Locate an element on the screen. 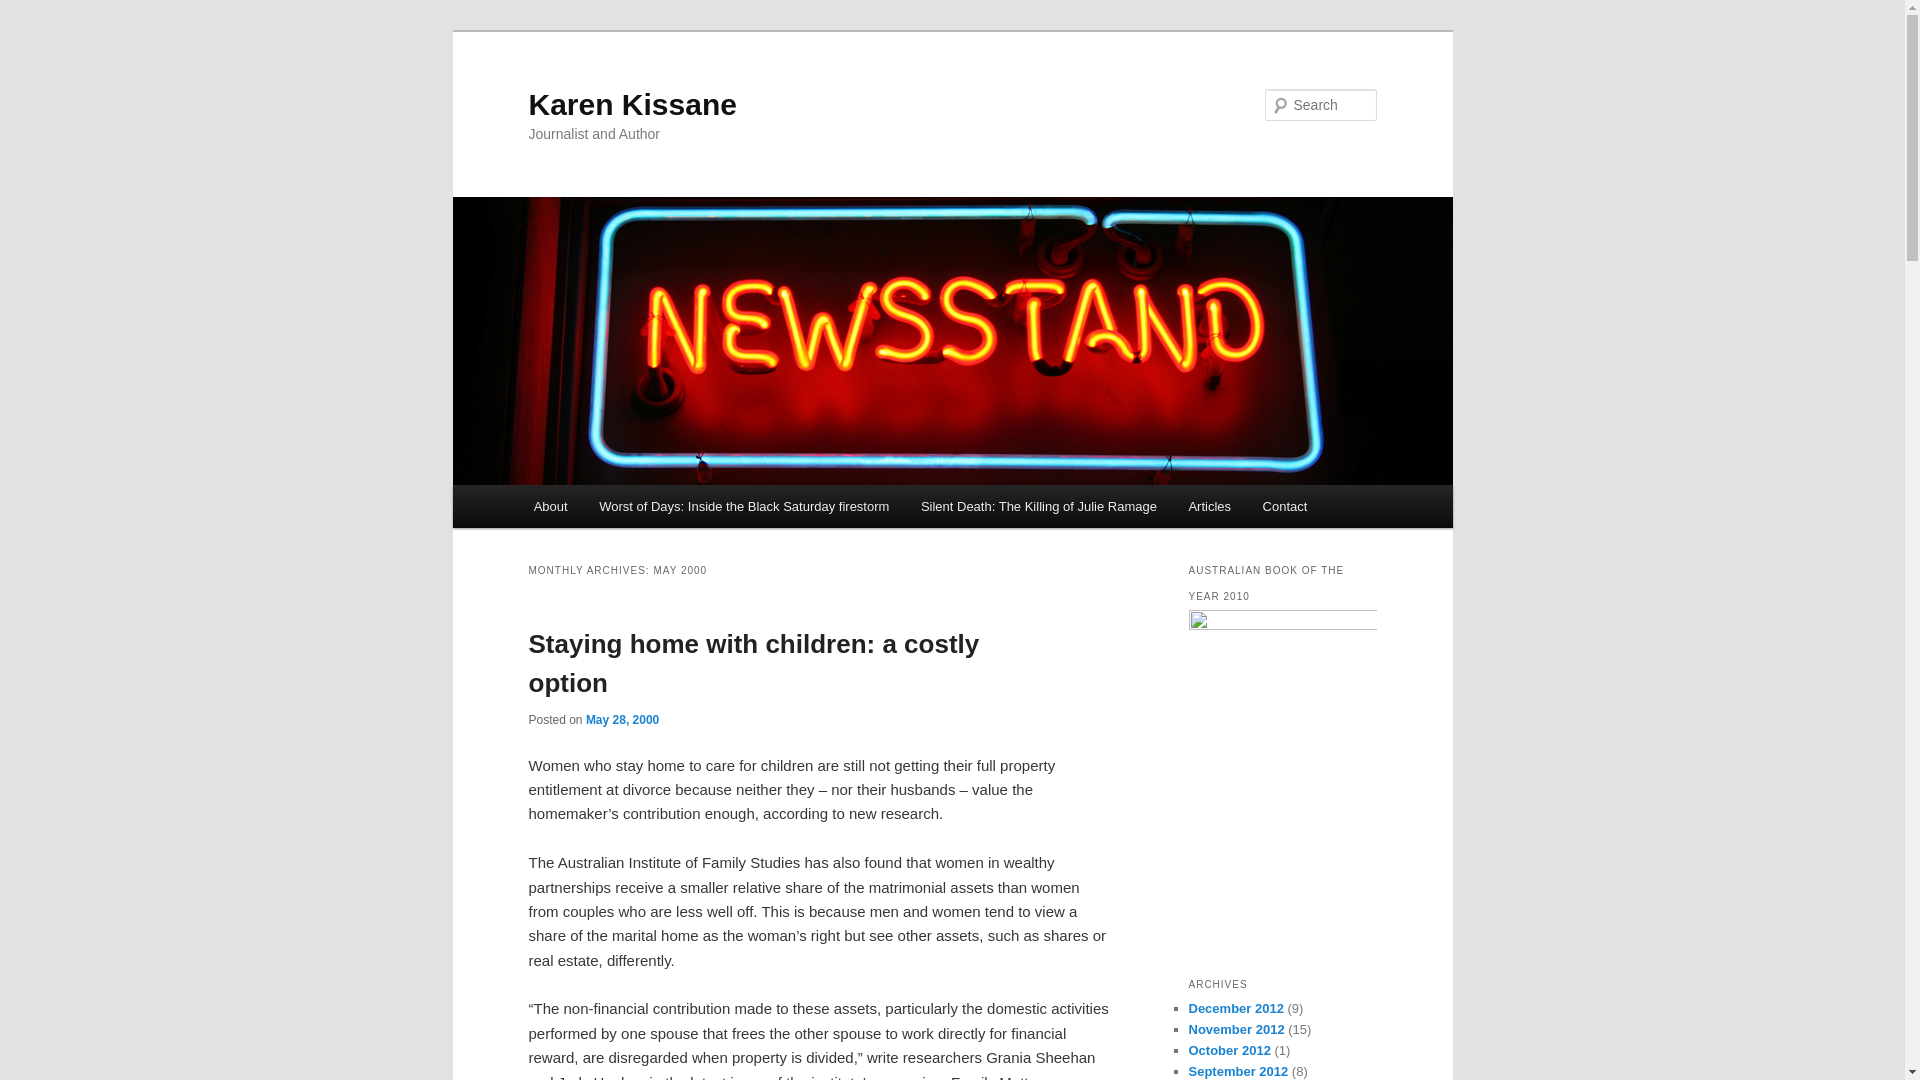 The width and height of the screenshot is (1920, 1080). Worst of Days: Inside the Black Saturday firestorm is located at coordinates (744, 506).